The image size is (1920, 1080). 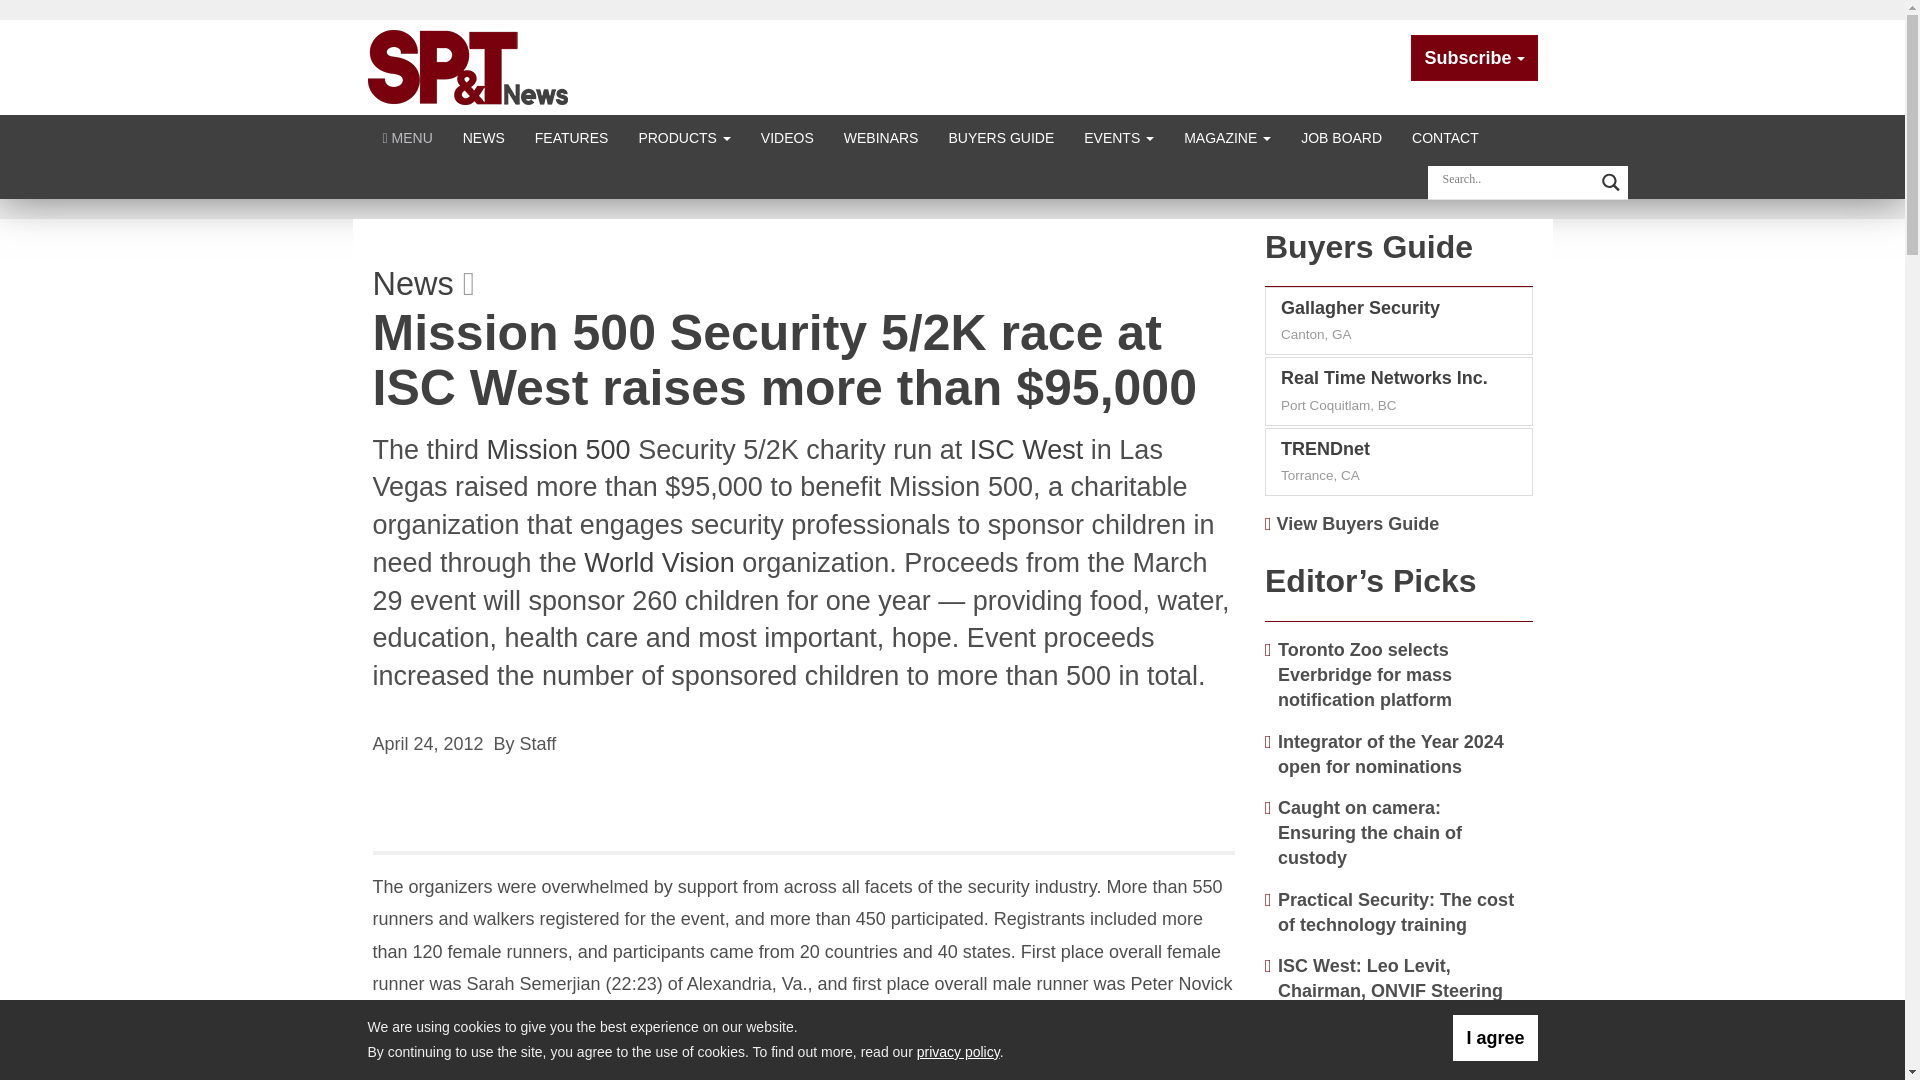 I want to click on FEATURES, so click(x=572, y=136).